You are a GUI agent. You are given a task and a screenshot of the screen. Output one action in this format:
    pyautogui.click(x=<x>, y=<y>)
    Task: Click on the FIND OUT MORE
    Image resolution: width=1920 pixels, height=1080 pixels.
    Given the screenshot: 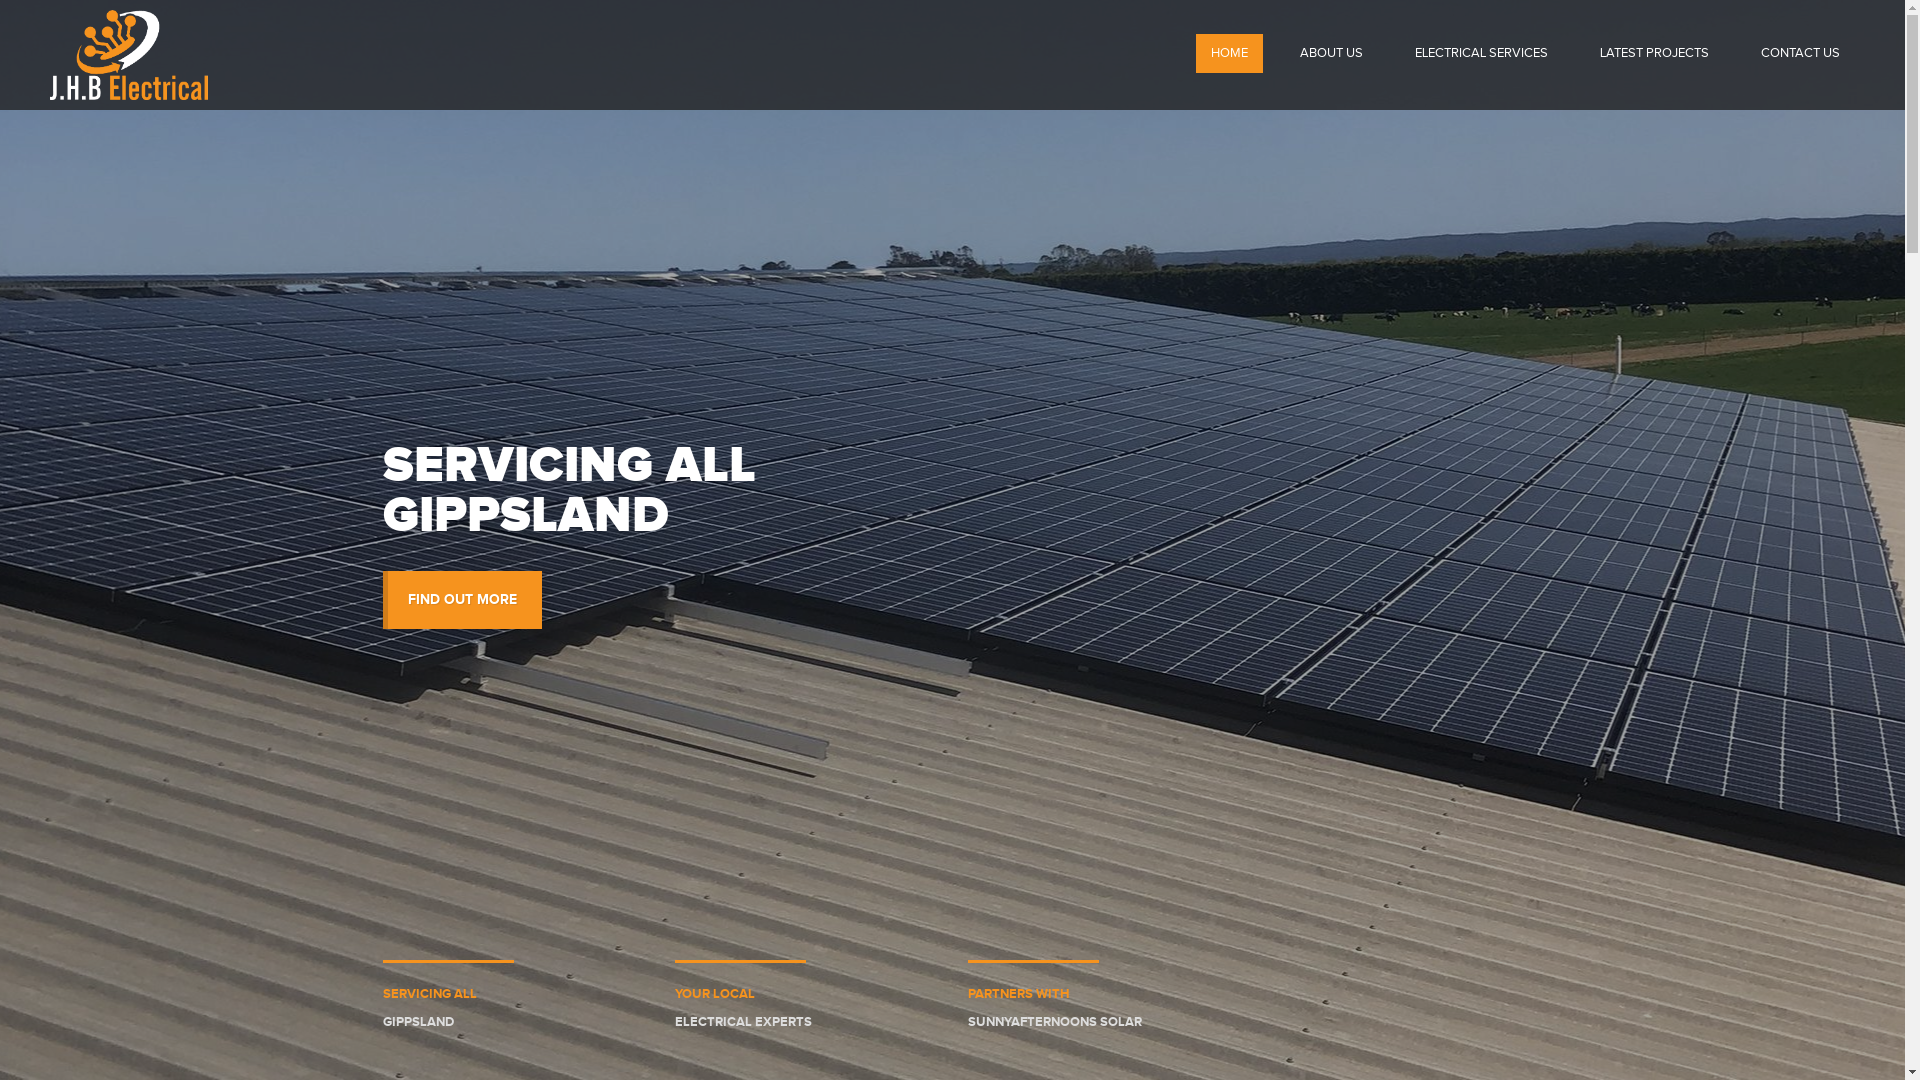 What is the action you would take?
    pyautogui.click(x=462, y=600)
    